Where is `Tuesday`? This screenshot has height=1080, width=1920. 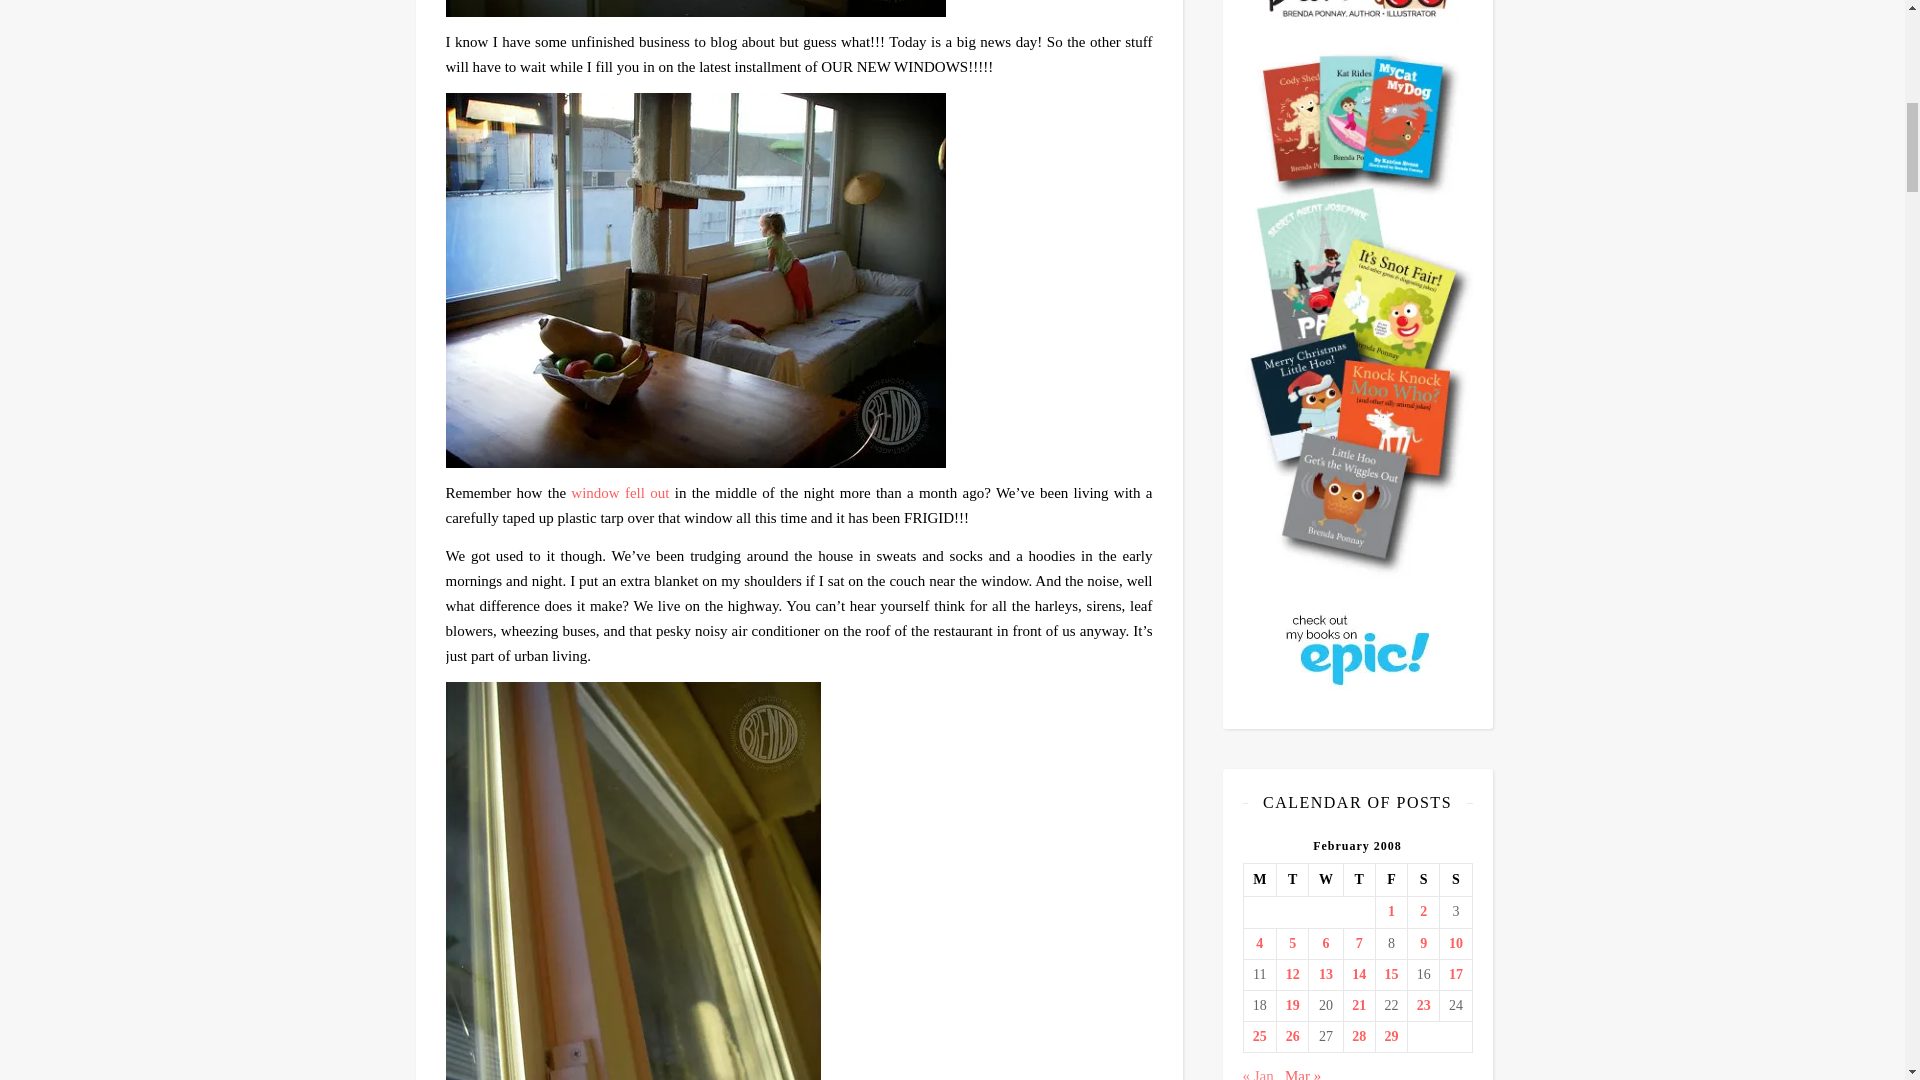 Tuesday is located at coordinates (1292, 880).